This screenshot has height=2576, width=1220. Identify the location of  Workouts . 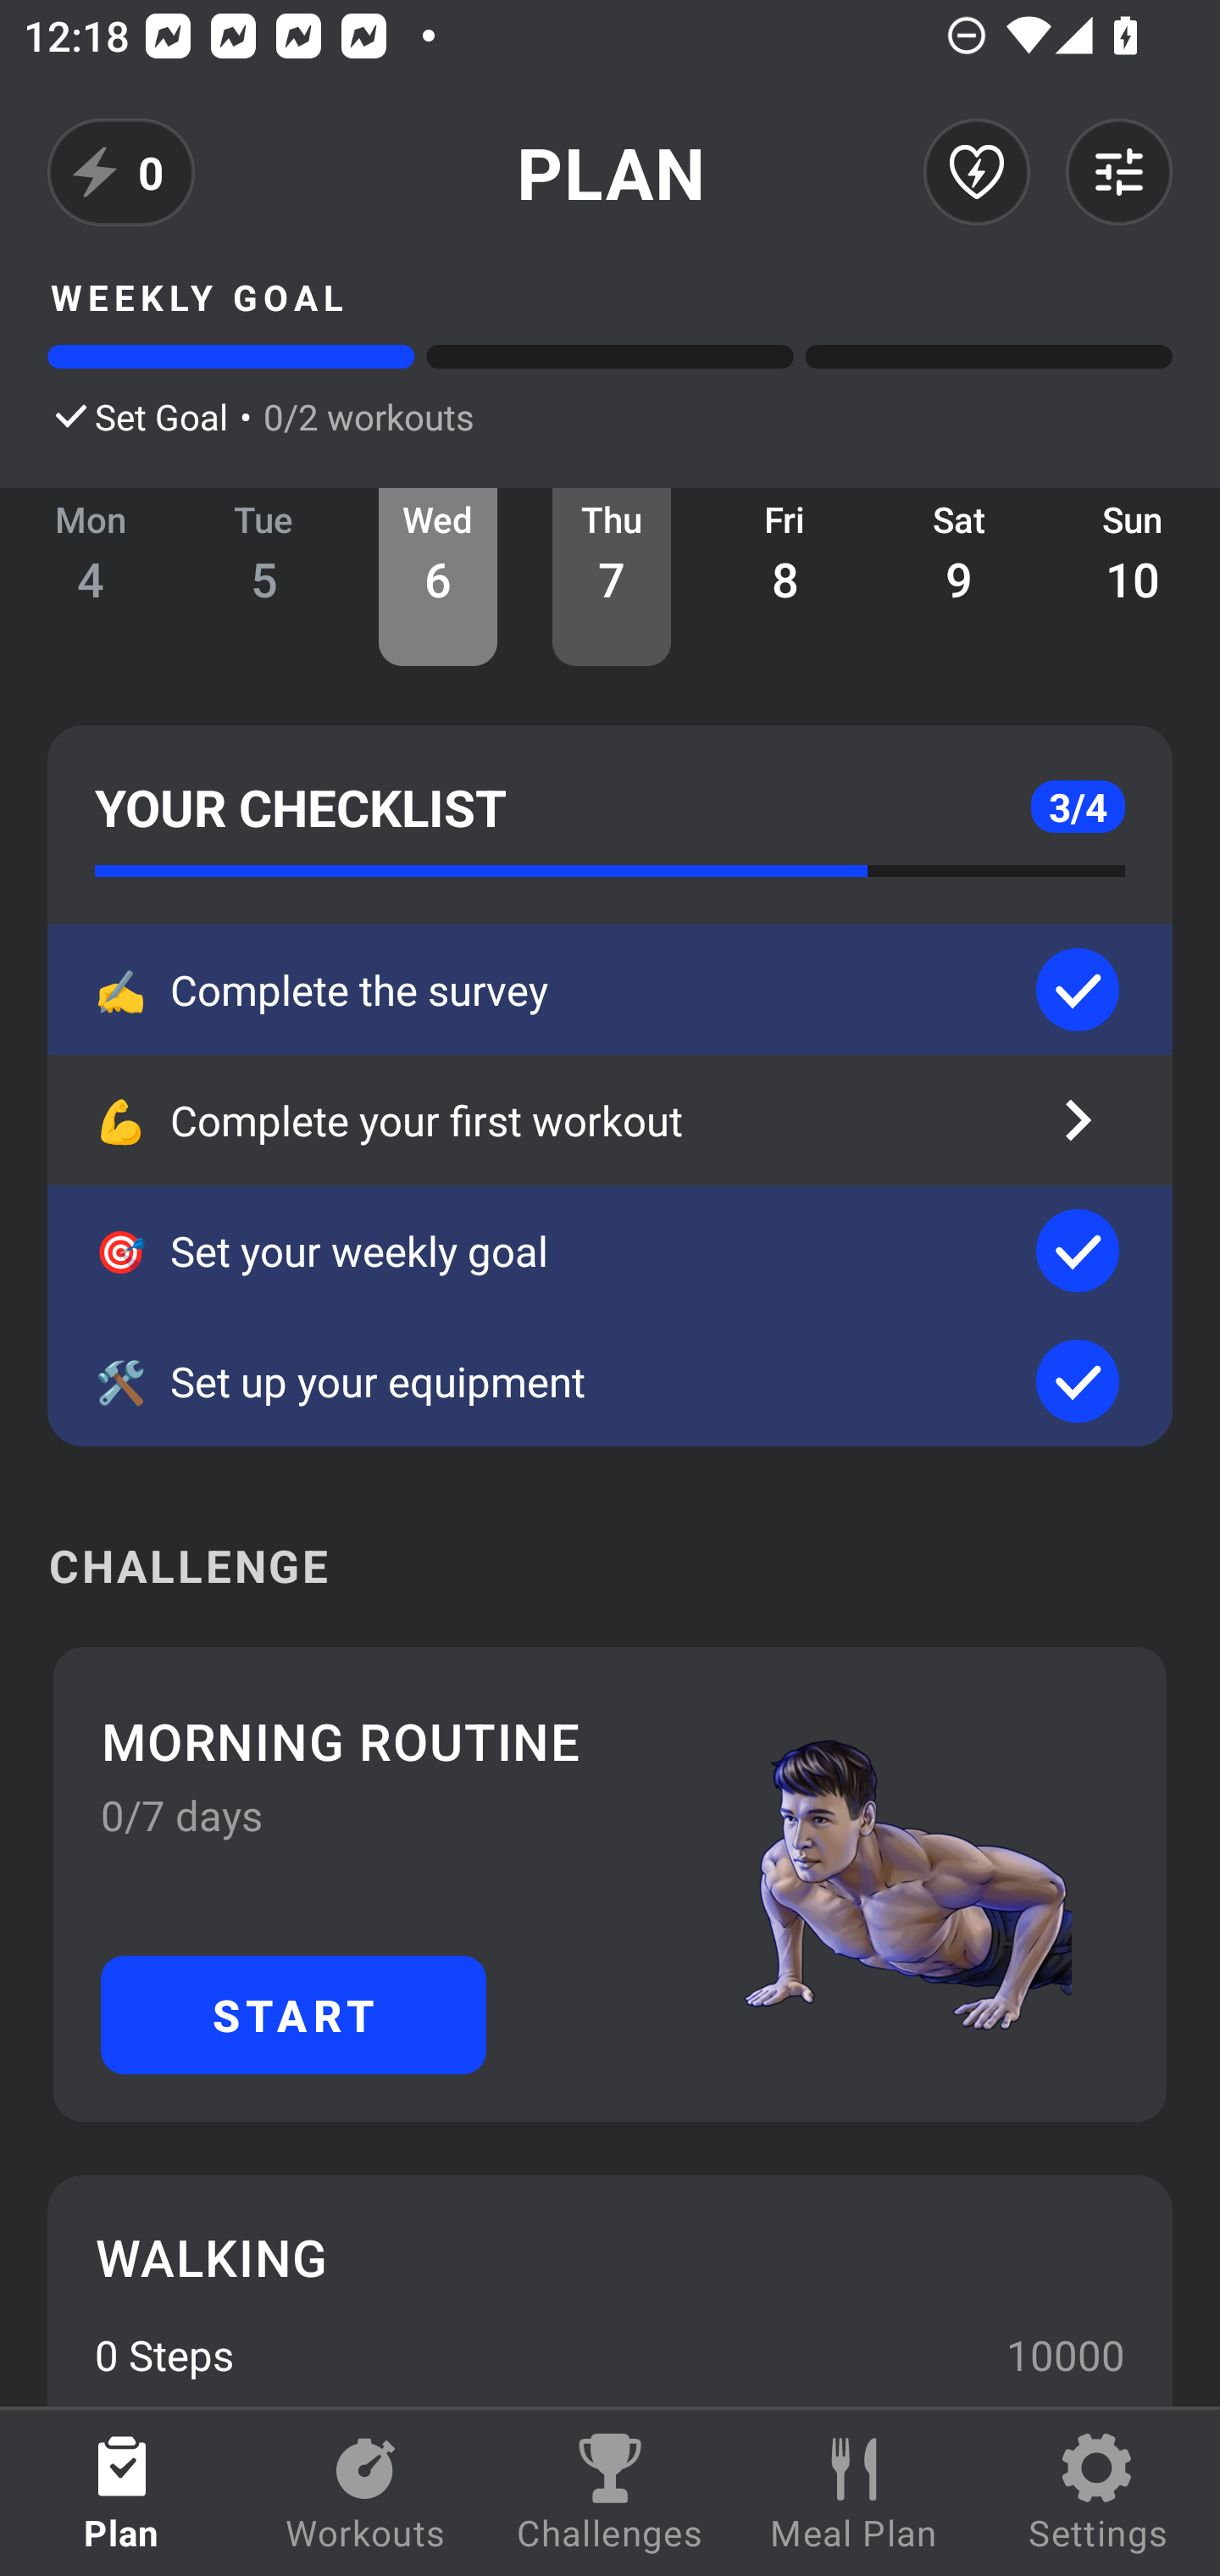
(366, 2493).